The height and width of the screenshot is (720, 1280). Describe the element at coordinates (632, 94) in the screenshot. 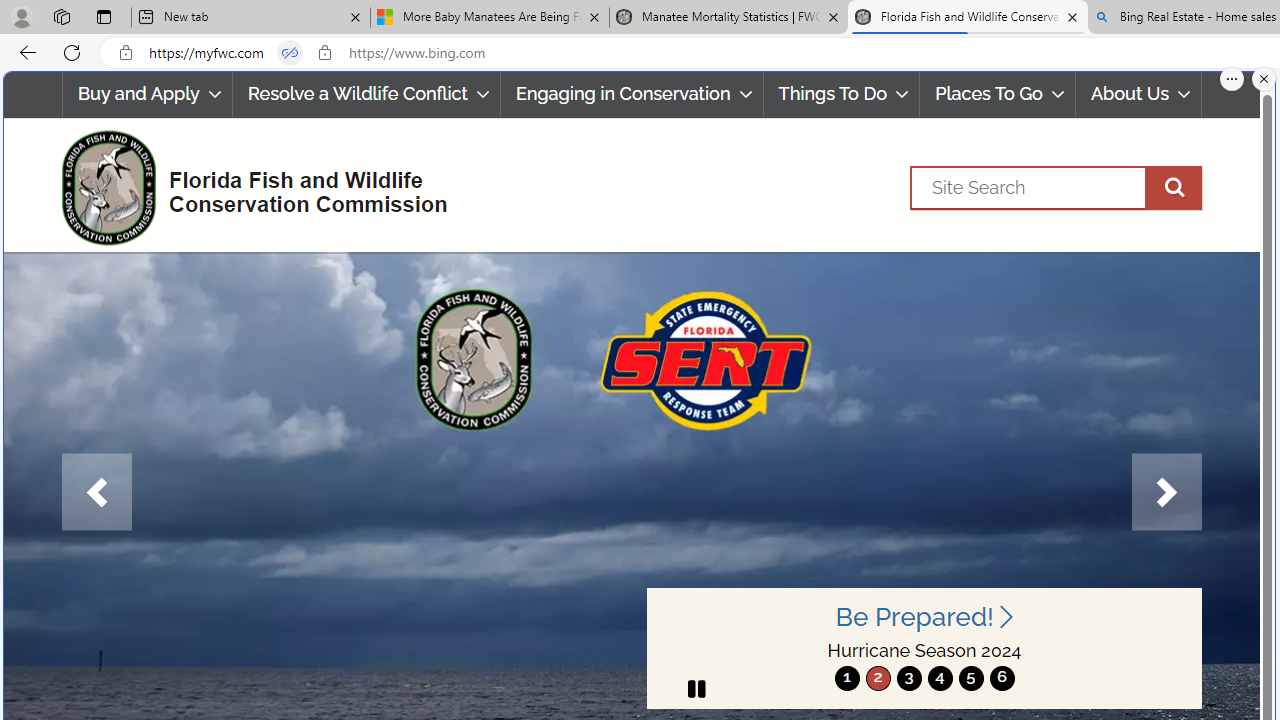

I see `Engaging in Conservation` at that location.